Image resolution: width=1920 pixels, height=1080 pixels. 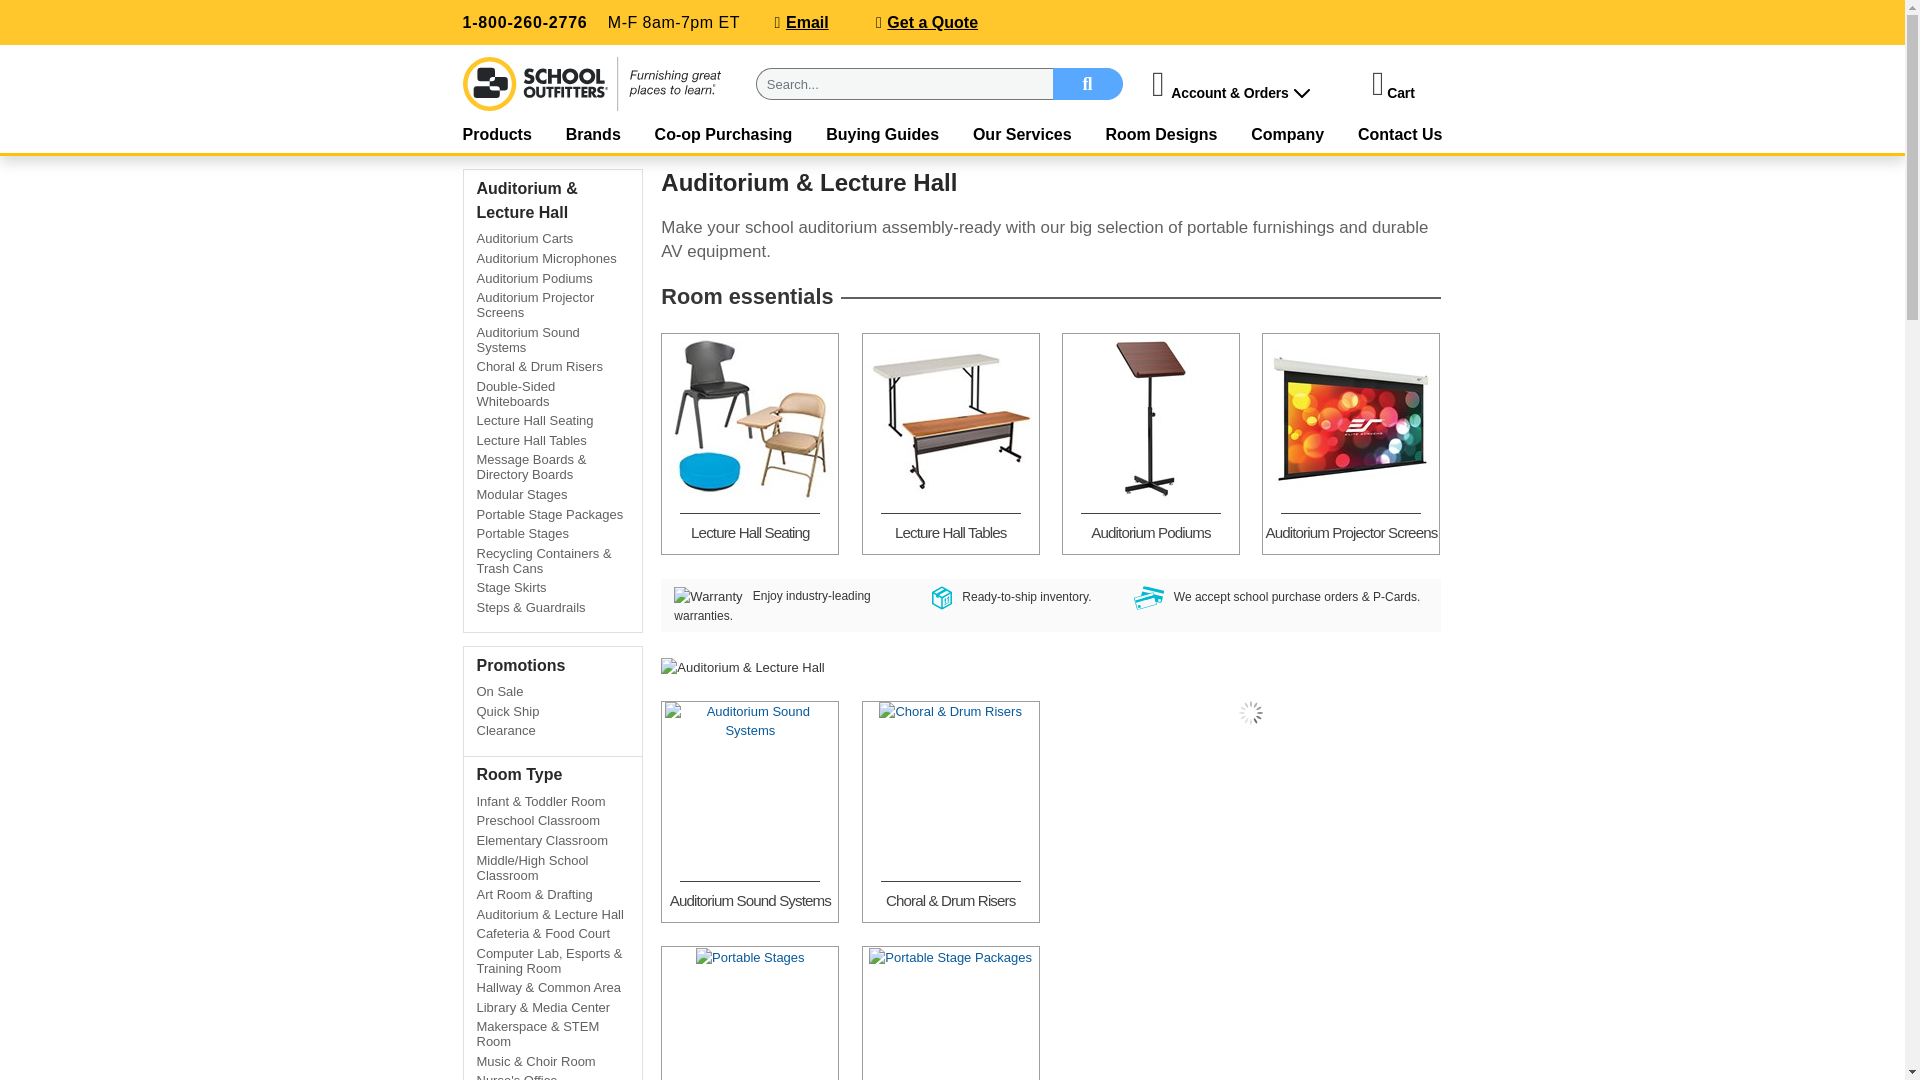 I want to click on Lecture Hall Seating, so click(x=750, y=418).